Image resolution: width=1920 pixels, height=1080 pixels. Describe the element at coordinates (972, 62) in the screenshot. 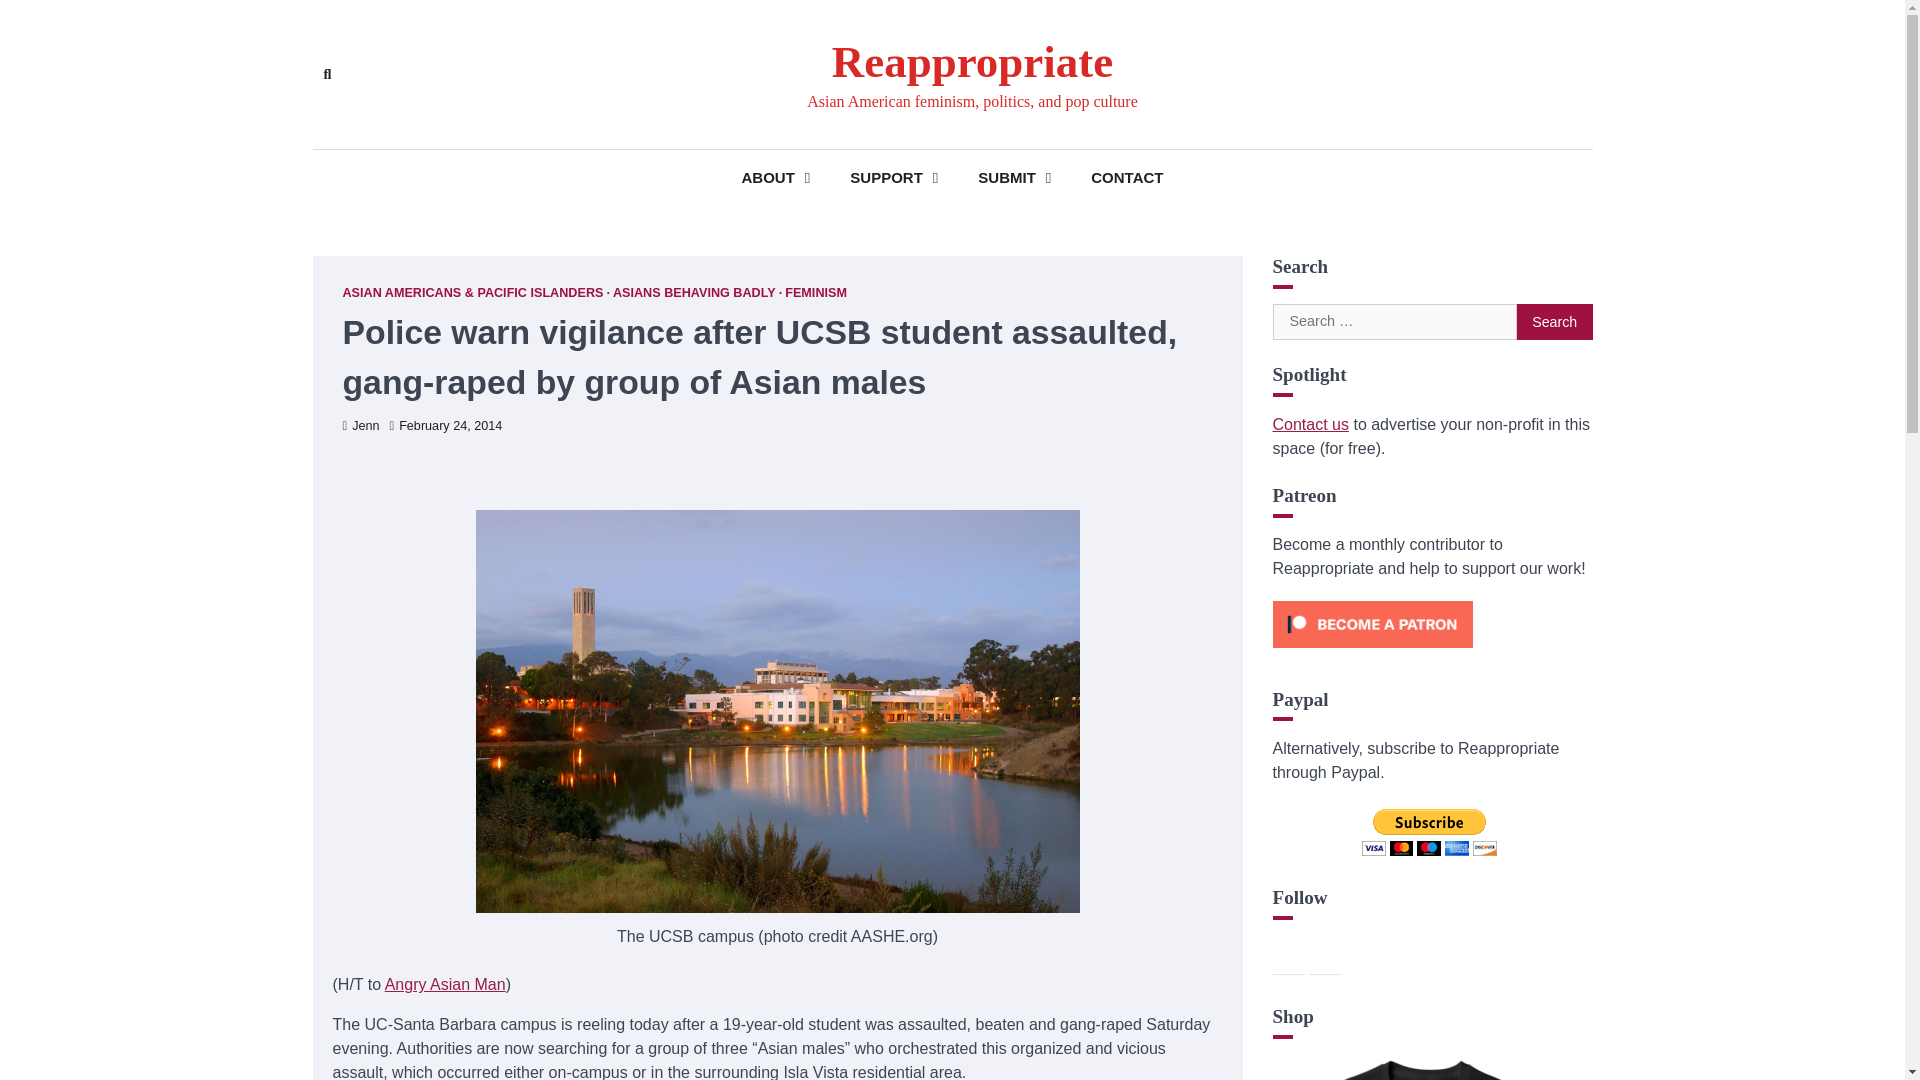

I see `Reappropriate` at that location.